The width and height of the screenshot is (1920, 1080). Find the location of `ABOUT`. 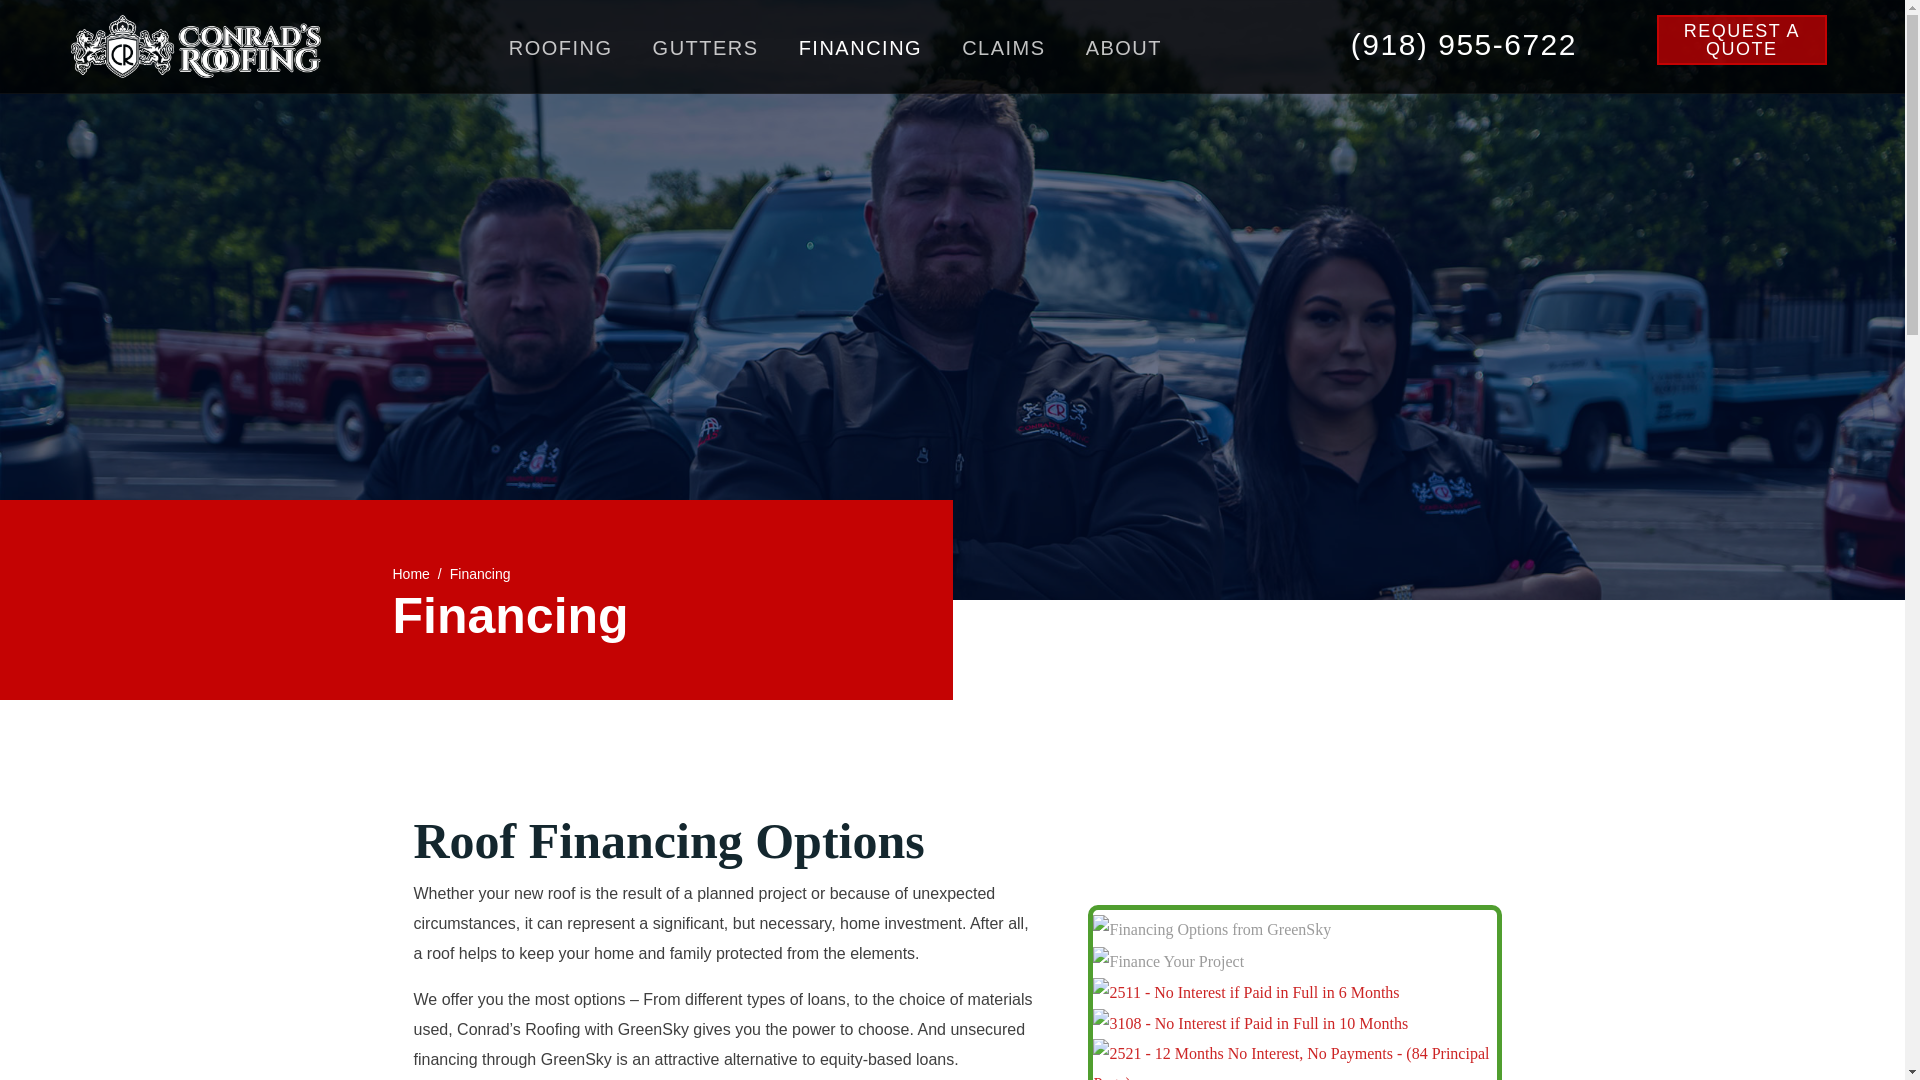

ABOUT is located at coordinates (1123, 46).